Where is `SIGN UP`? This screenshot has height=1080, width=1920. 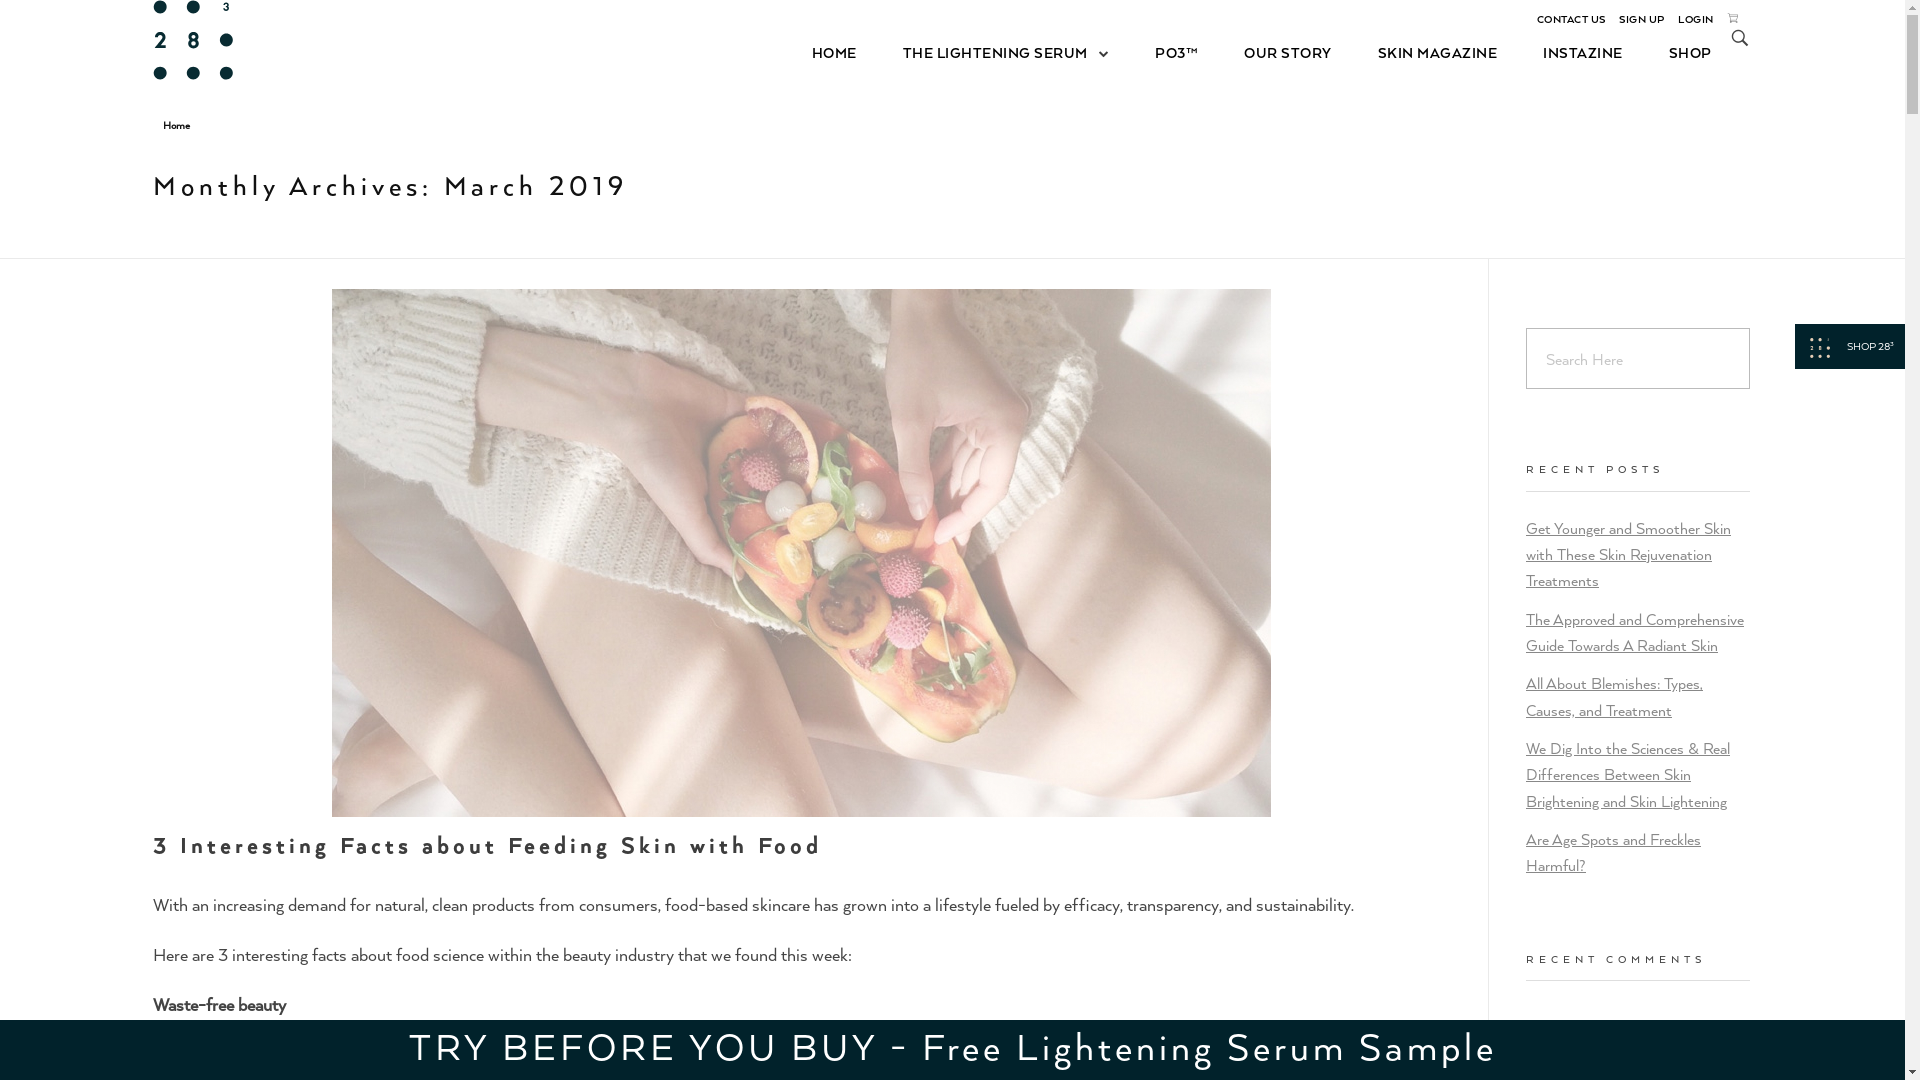
SIGN UP is located at coordinates (1642, 19).